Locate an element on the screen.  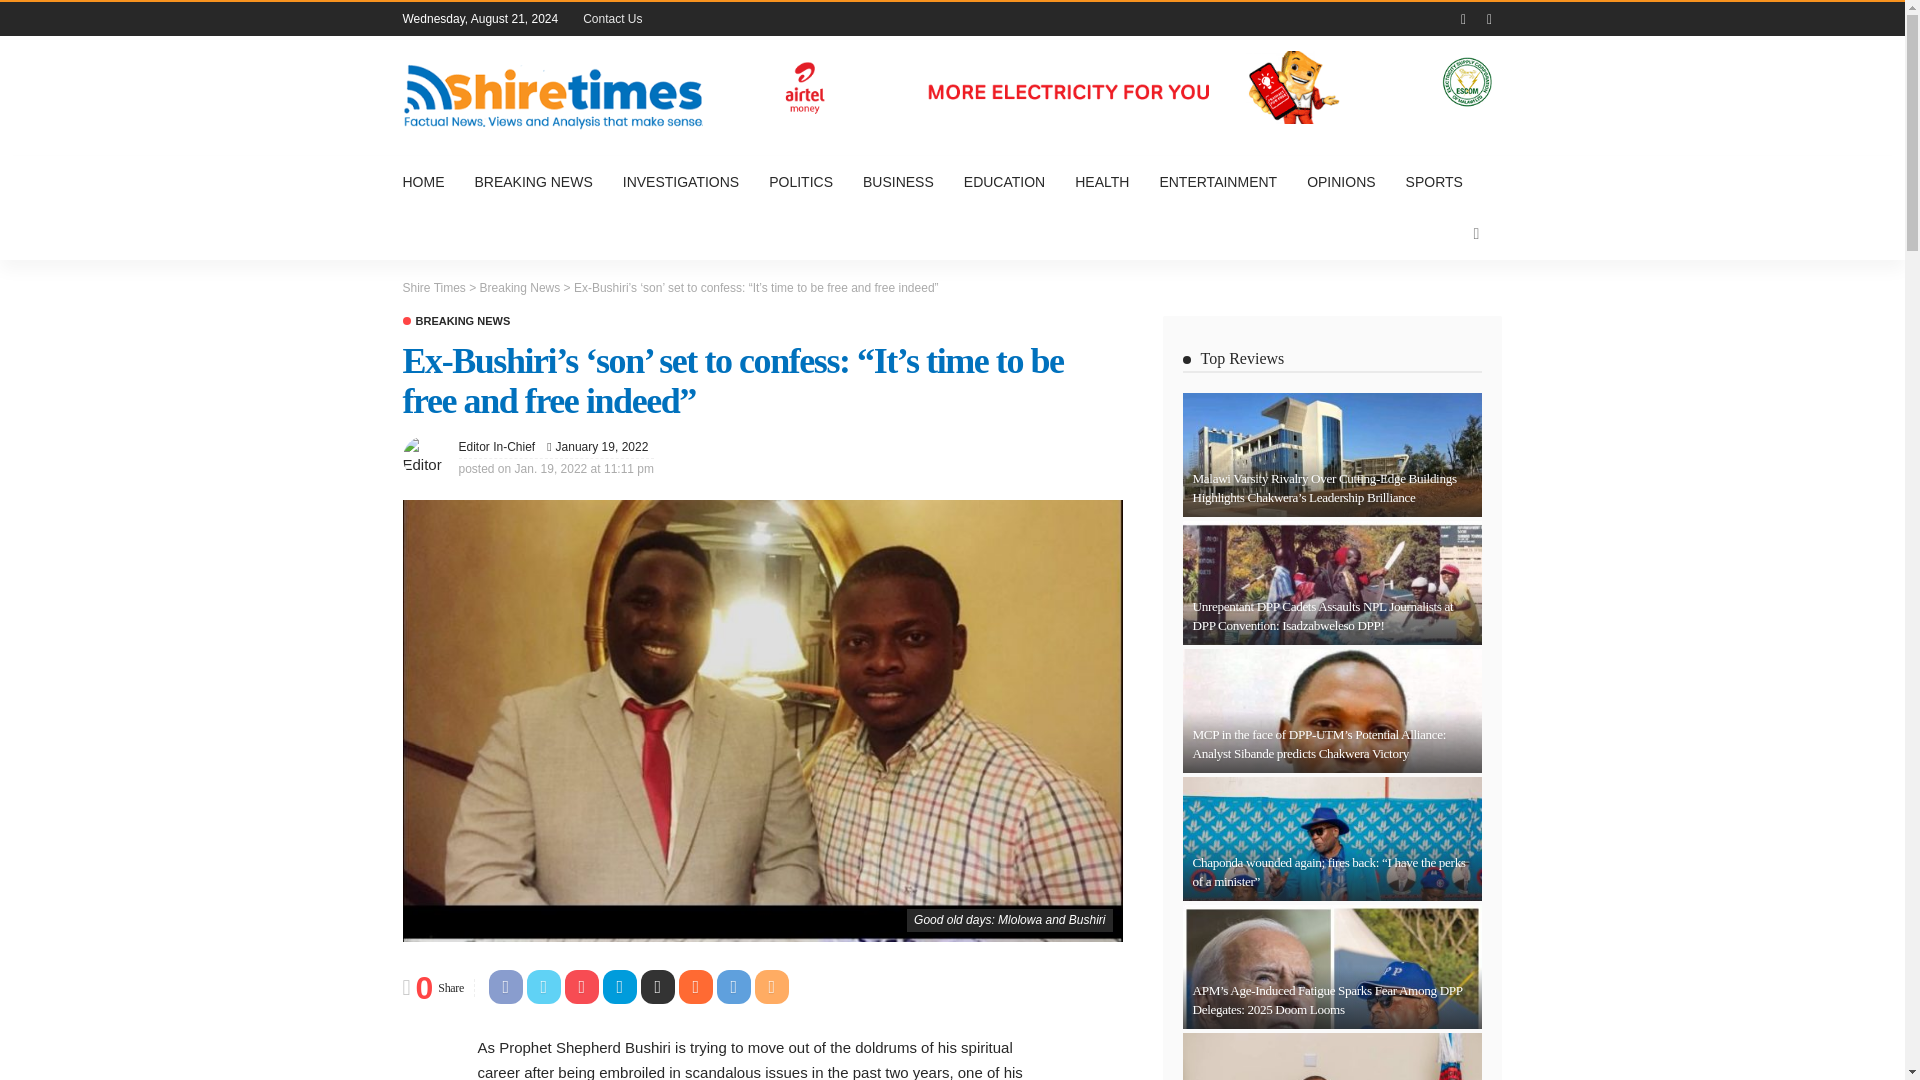
BREAKING NEWS is located at coordinates (534, 182).